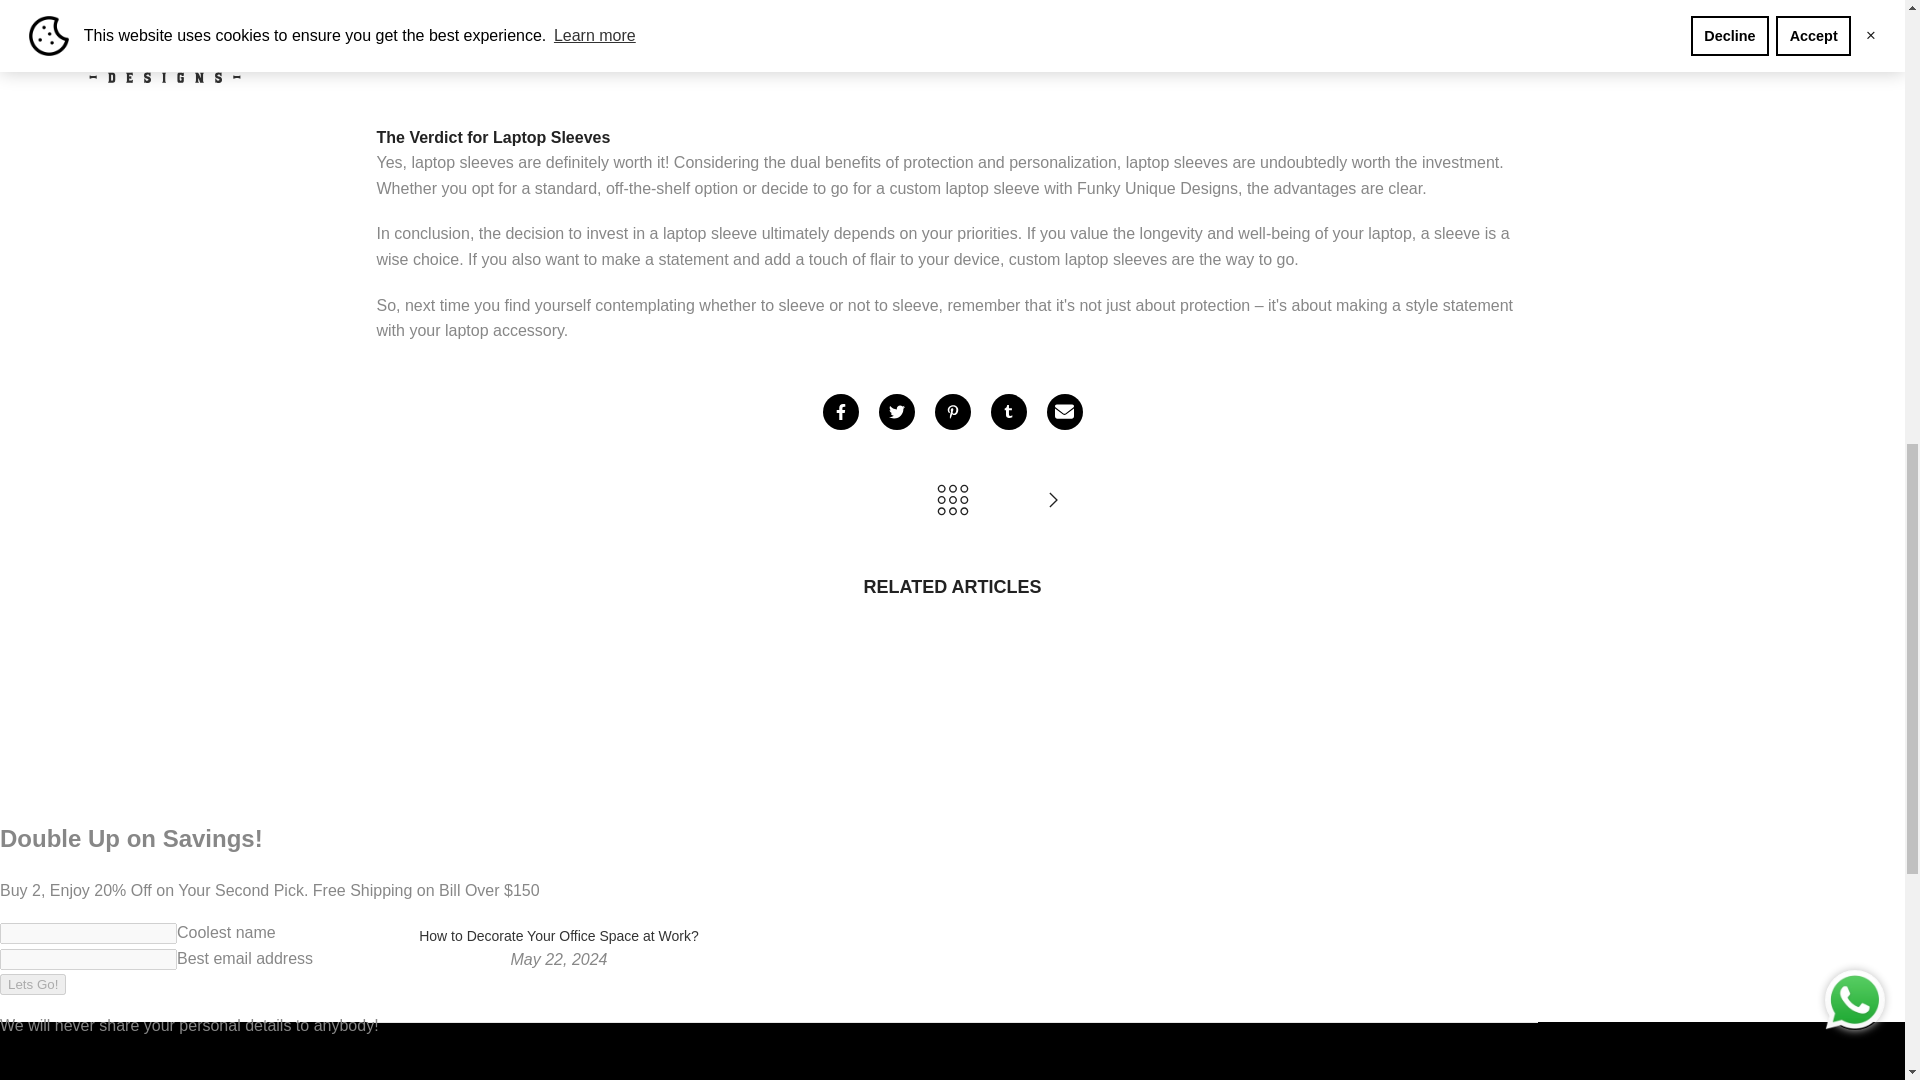  Describe the element at coordinates (895, 412) in the screenshot. I see `Share on Twitter` at that location.